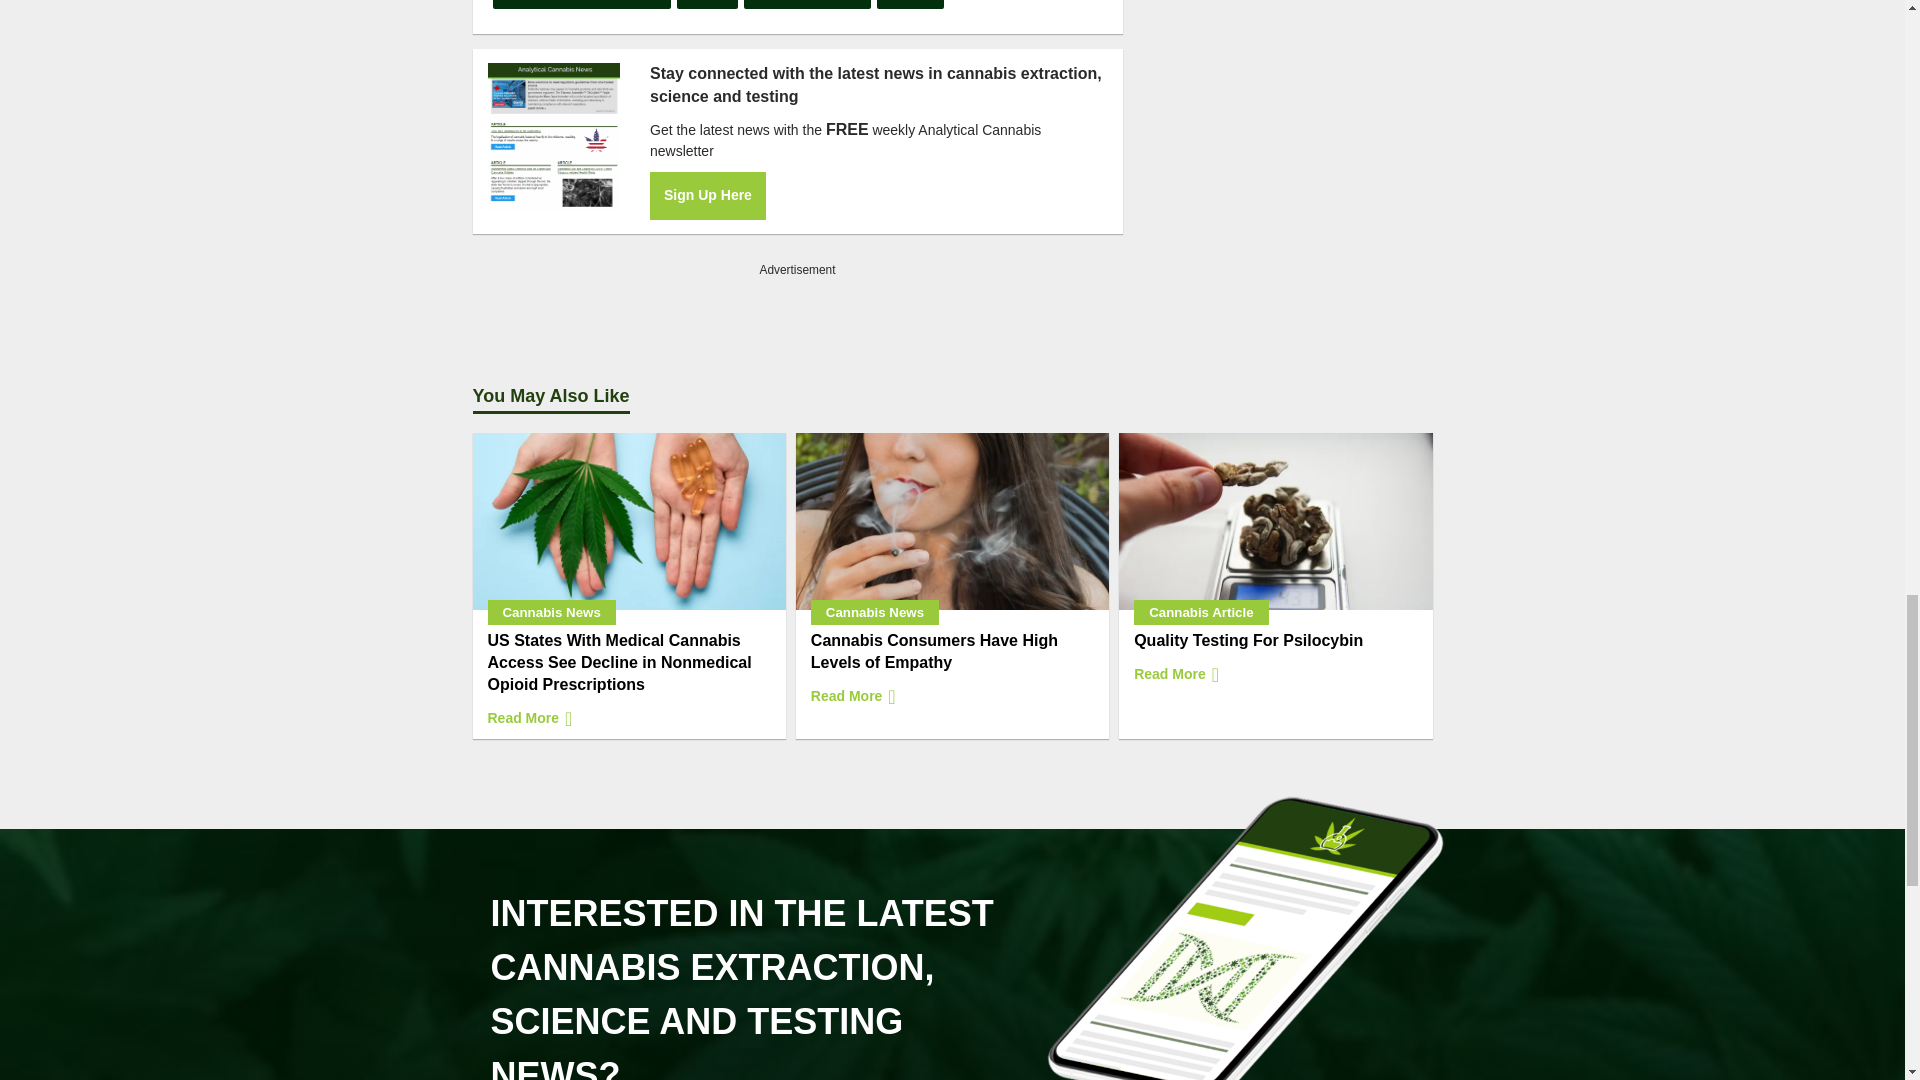 Image resolution: width=1920 pixels, height=1080 pixels. Describe the element at coordinates (798, 310) in the screenshot. I see `3rd party ad content` at that location.